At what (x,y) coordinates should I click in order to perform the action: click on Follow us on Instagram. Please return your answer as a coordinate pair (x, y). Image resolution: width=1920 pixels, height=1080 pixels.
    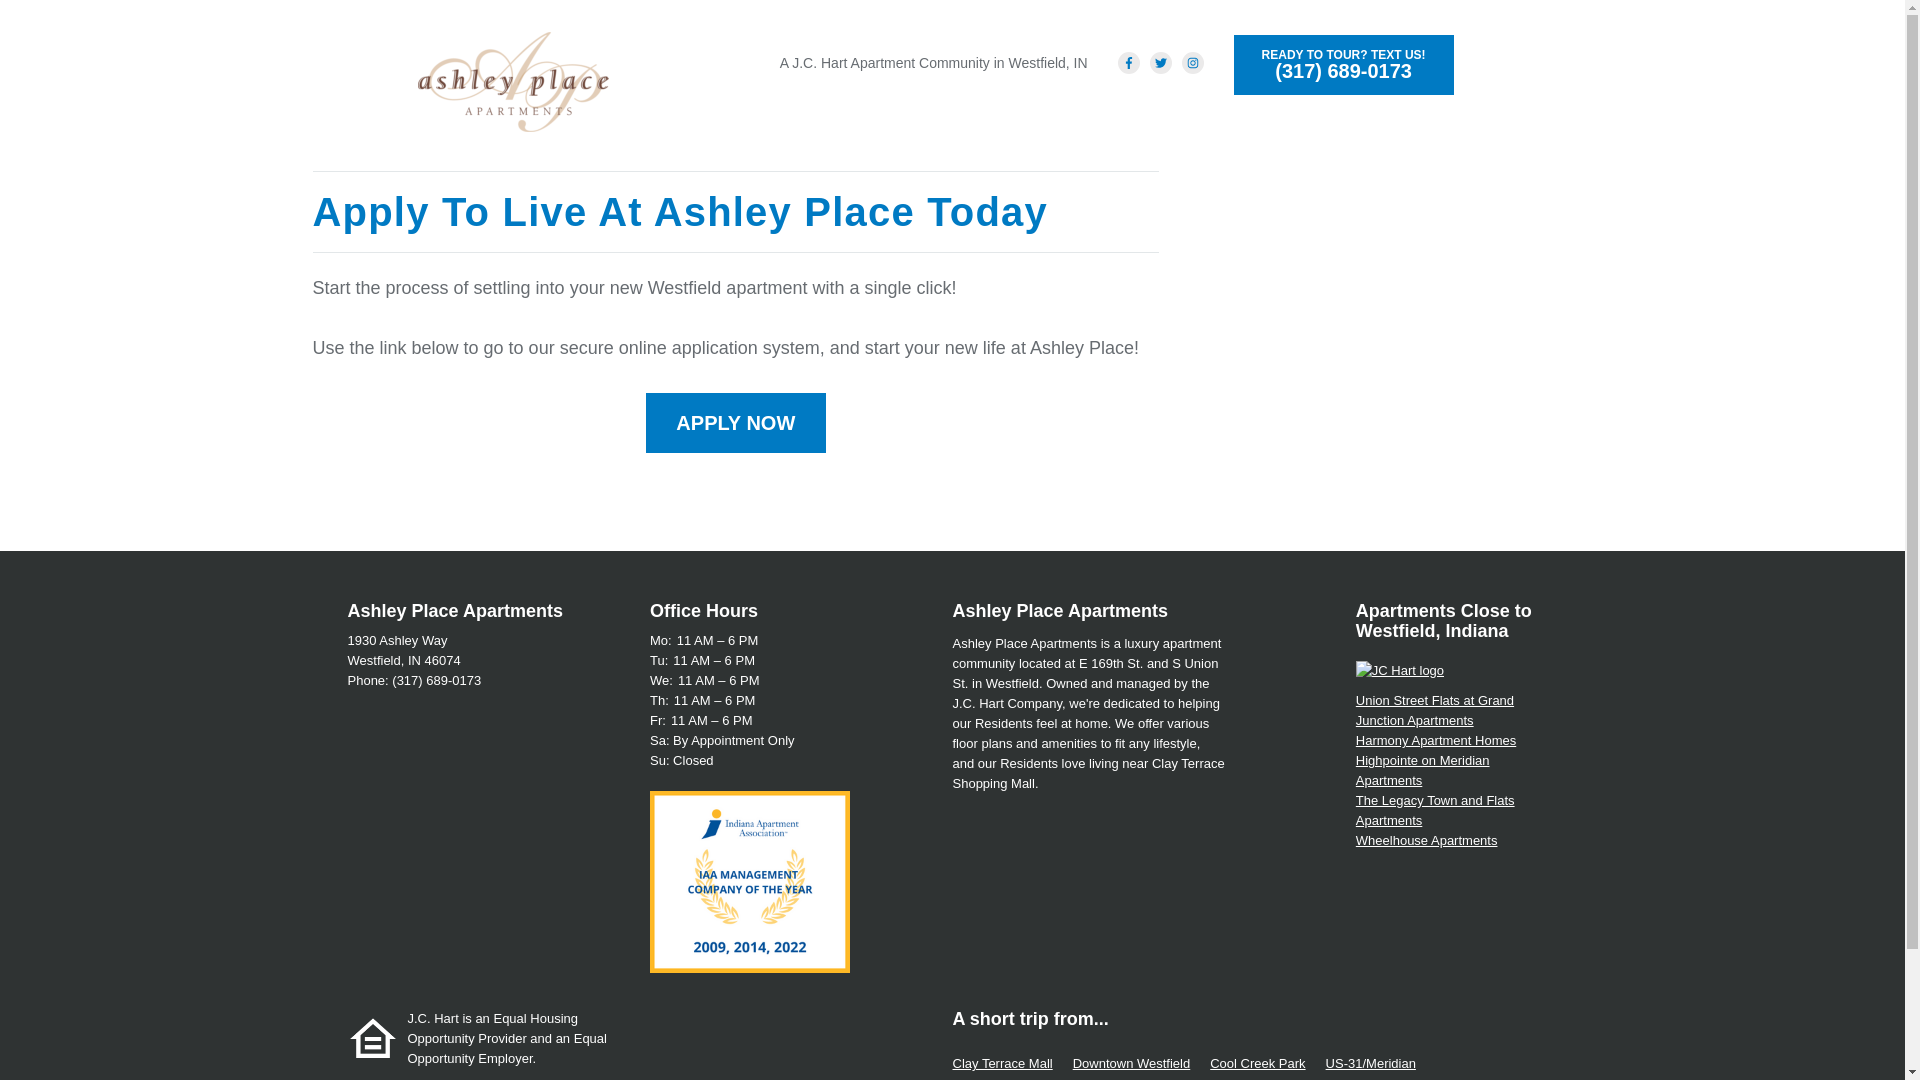
    Looking at the image, I should click on (1192, 62).